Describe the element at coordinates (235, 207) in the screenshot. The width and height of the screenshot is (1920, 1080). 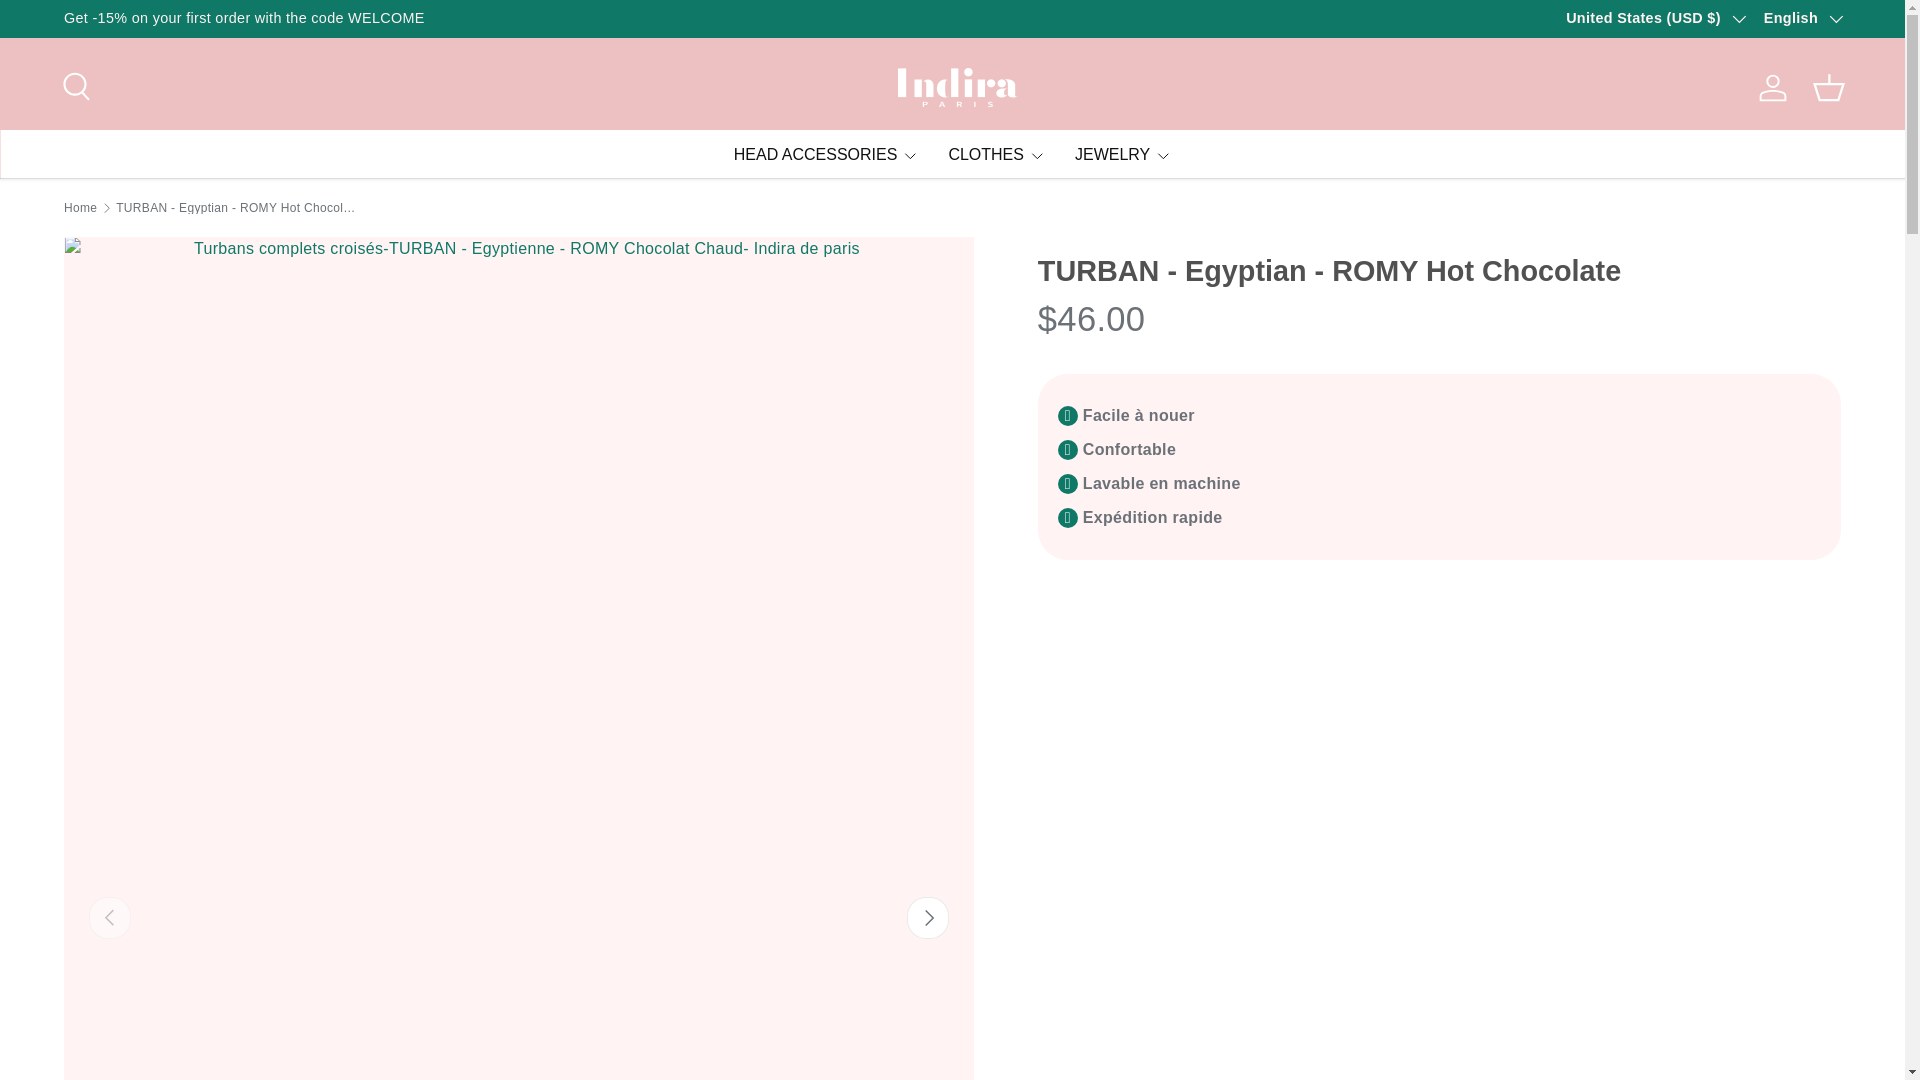
I see `TURBAN - Egyptian - ROMY Hot Chocolate` at that location.